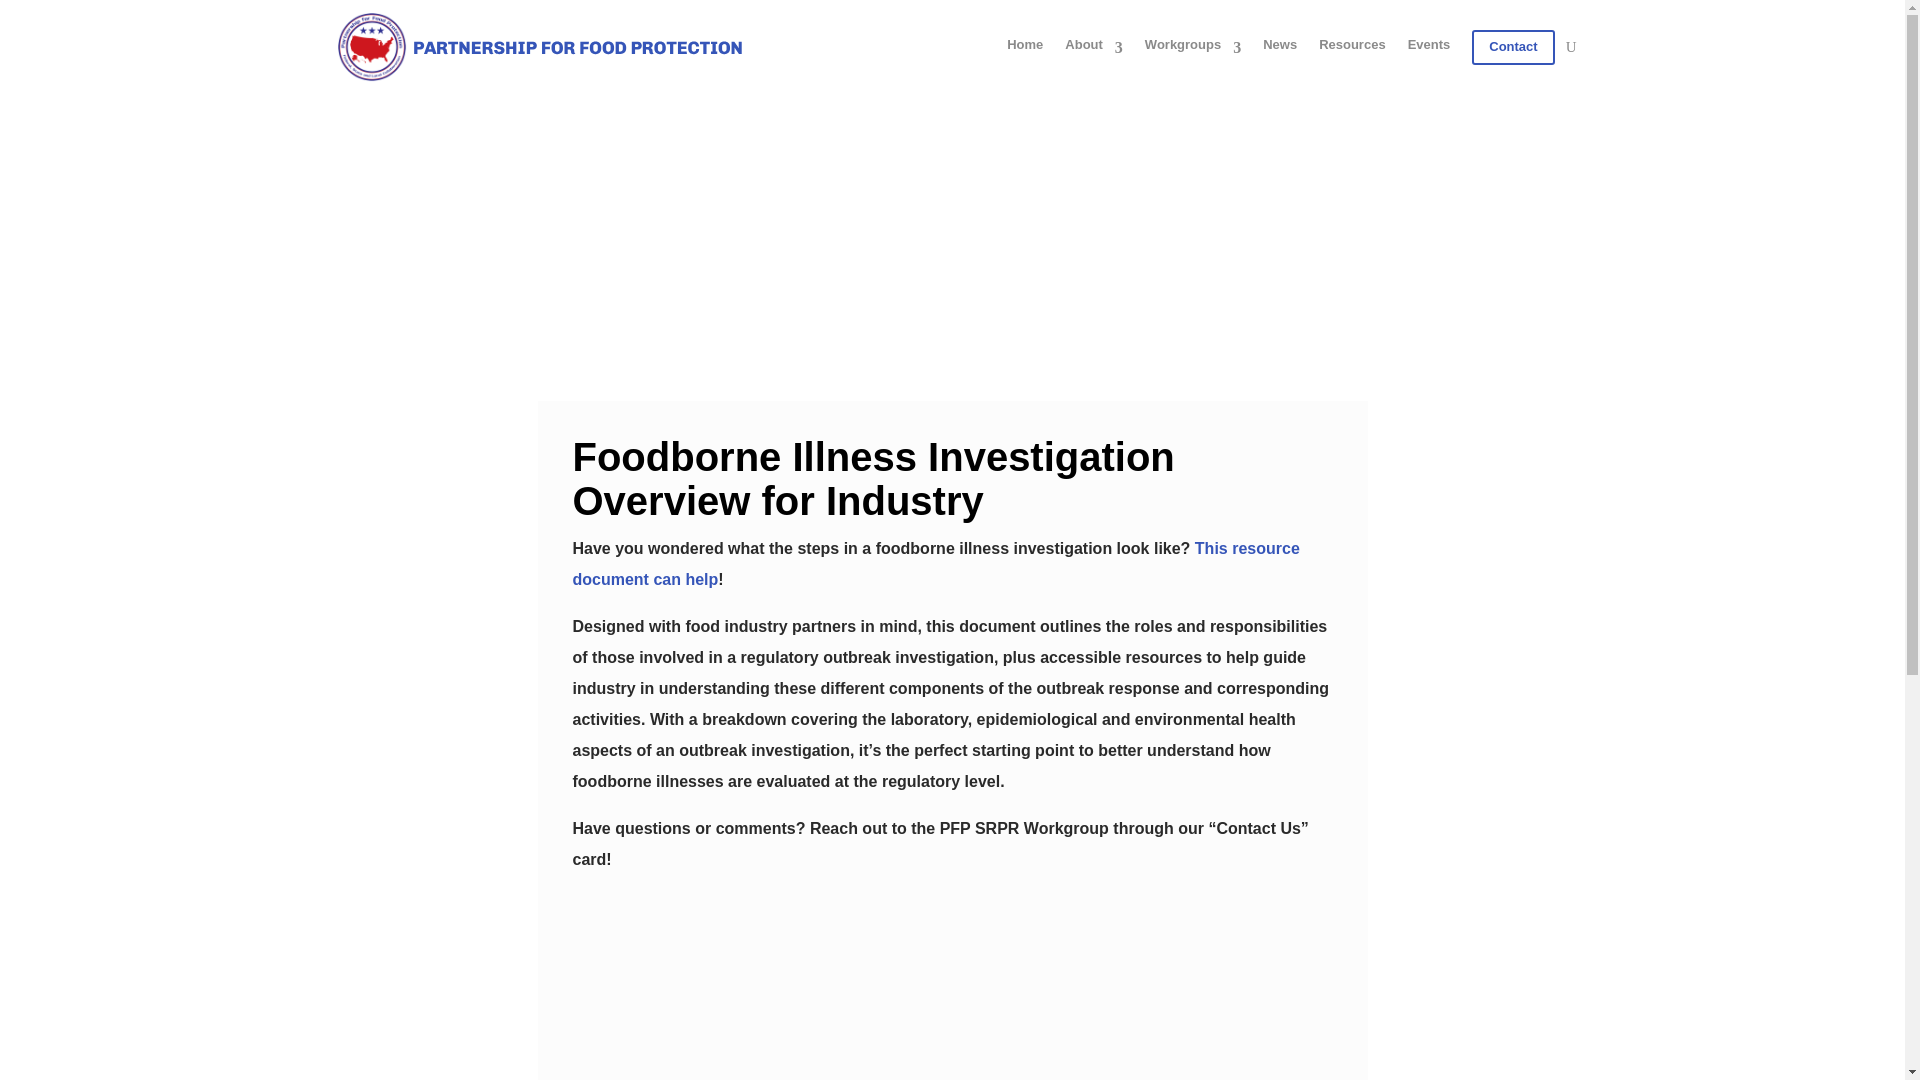 The image size is (1920, 1080). What do you see at coordinates (1094, 47) in the screenshot?
I see `About` at bounding box center [1094, 47].